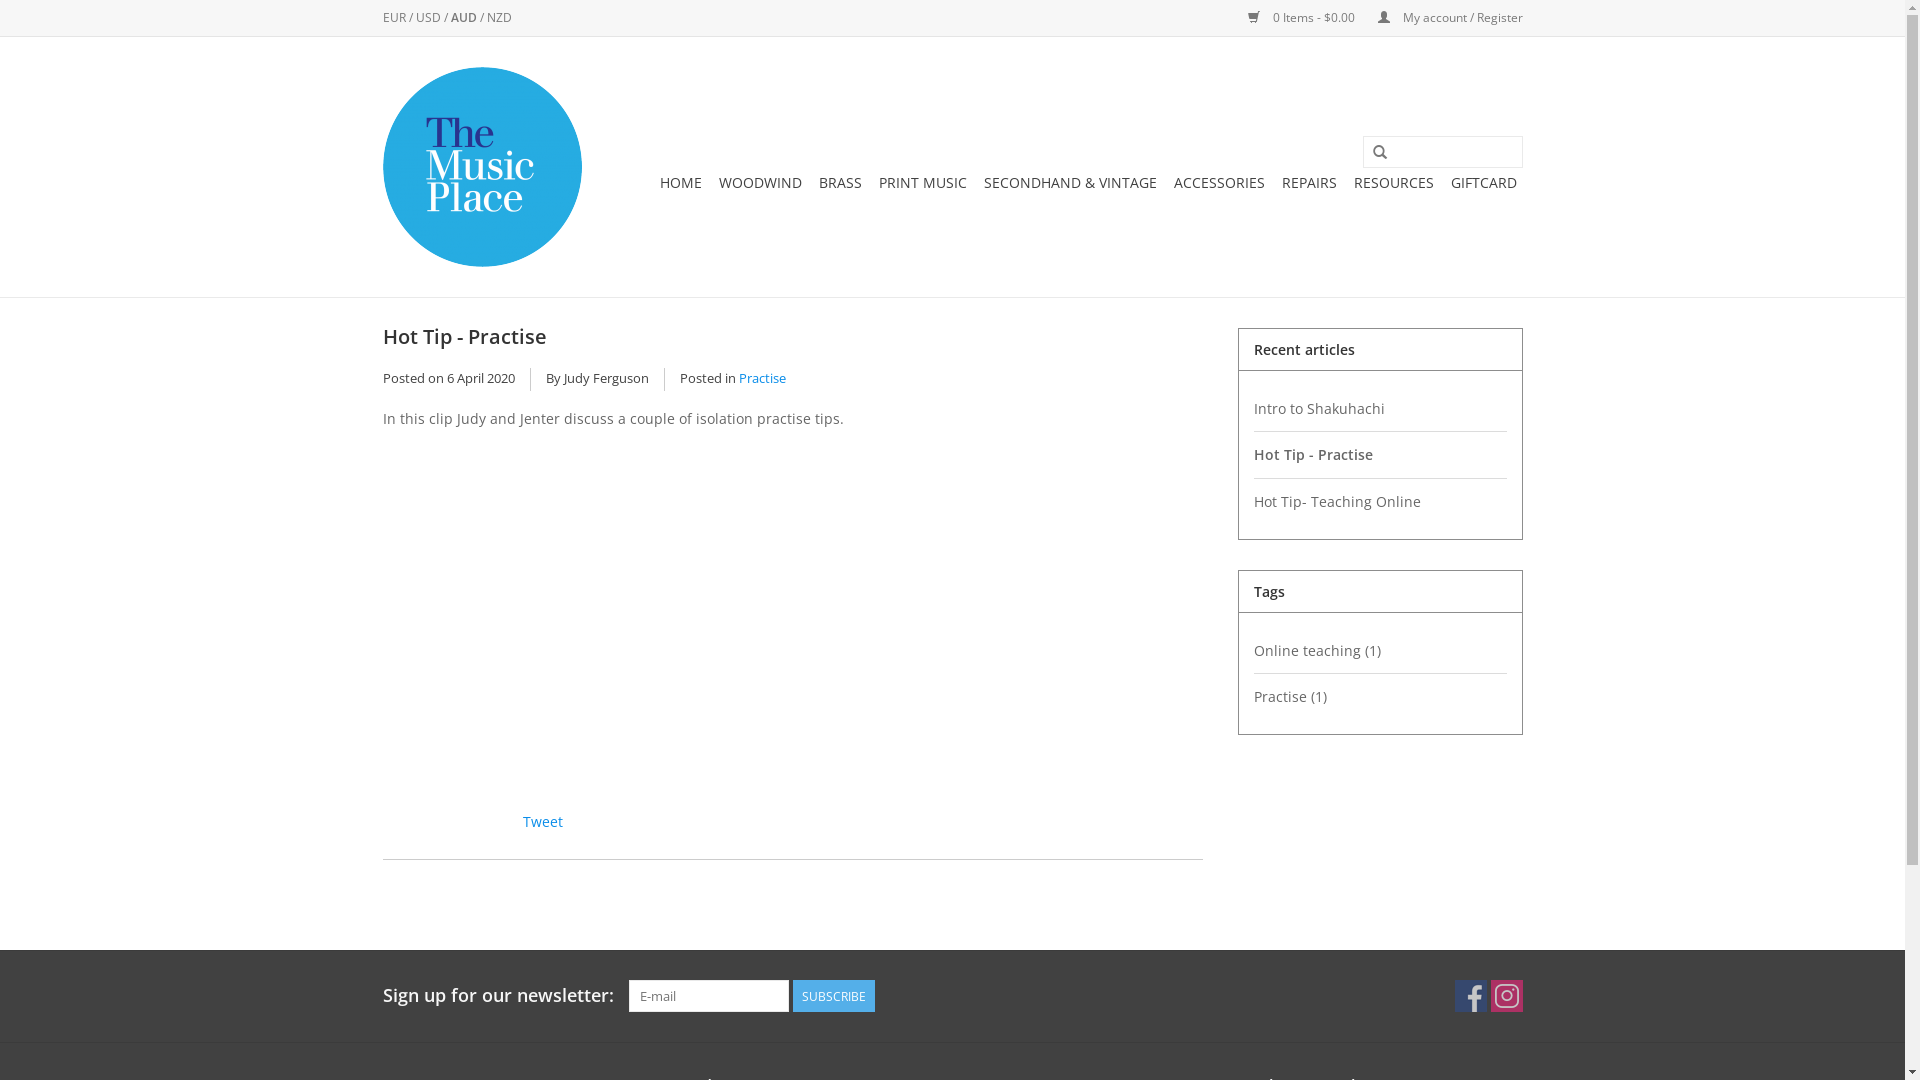 This screenshot has width=1920, height=1080. What do you see at coordinates (833, 996) in the screenshot?
I see `SUBSCRIBE` at bounding box center [833, 996].